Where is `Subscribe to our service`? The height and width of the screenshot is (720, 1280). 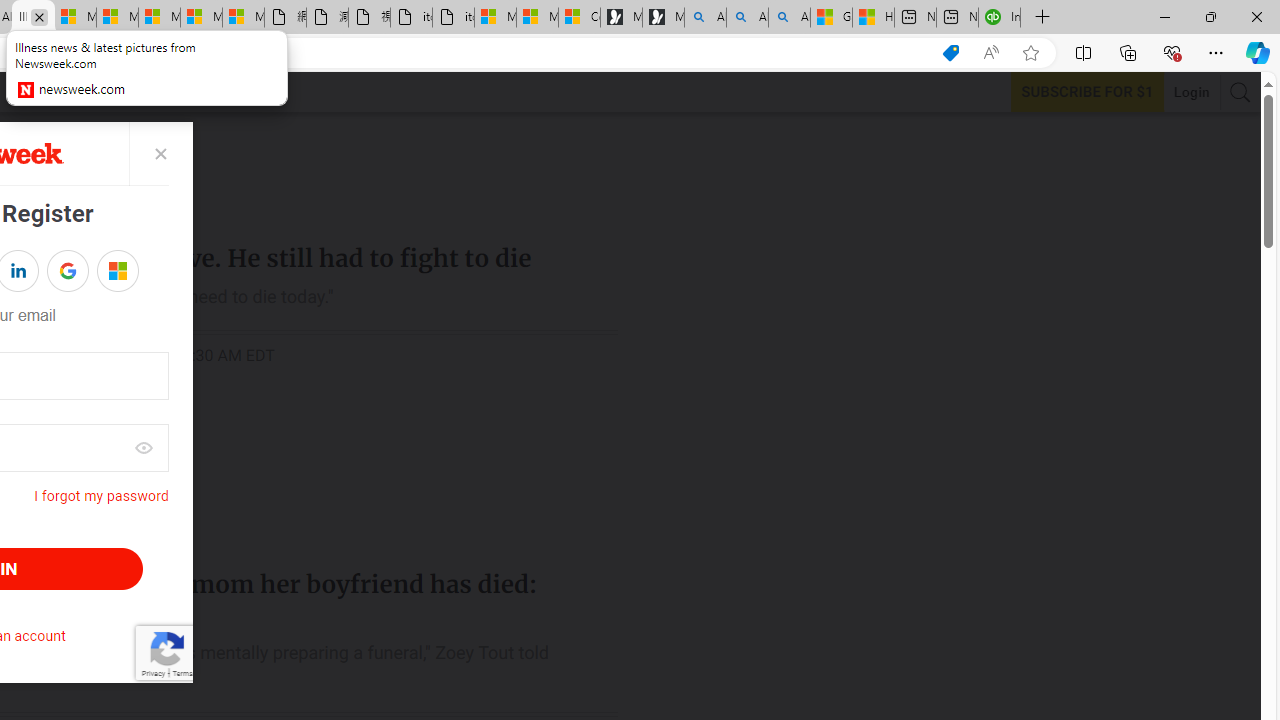 Subscribe to our service is located at coordinates (1087, 91).